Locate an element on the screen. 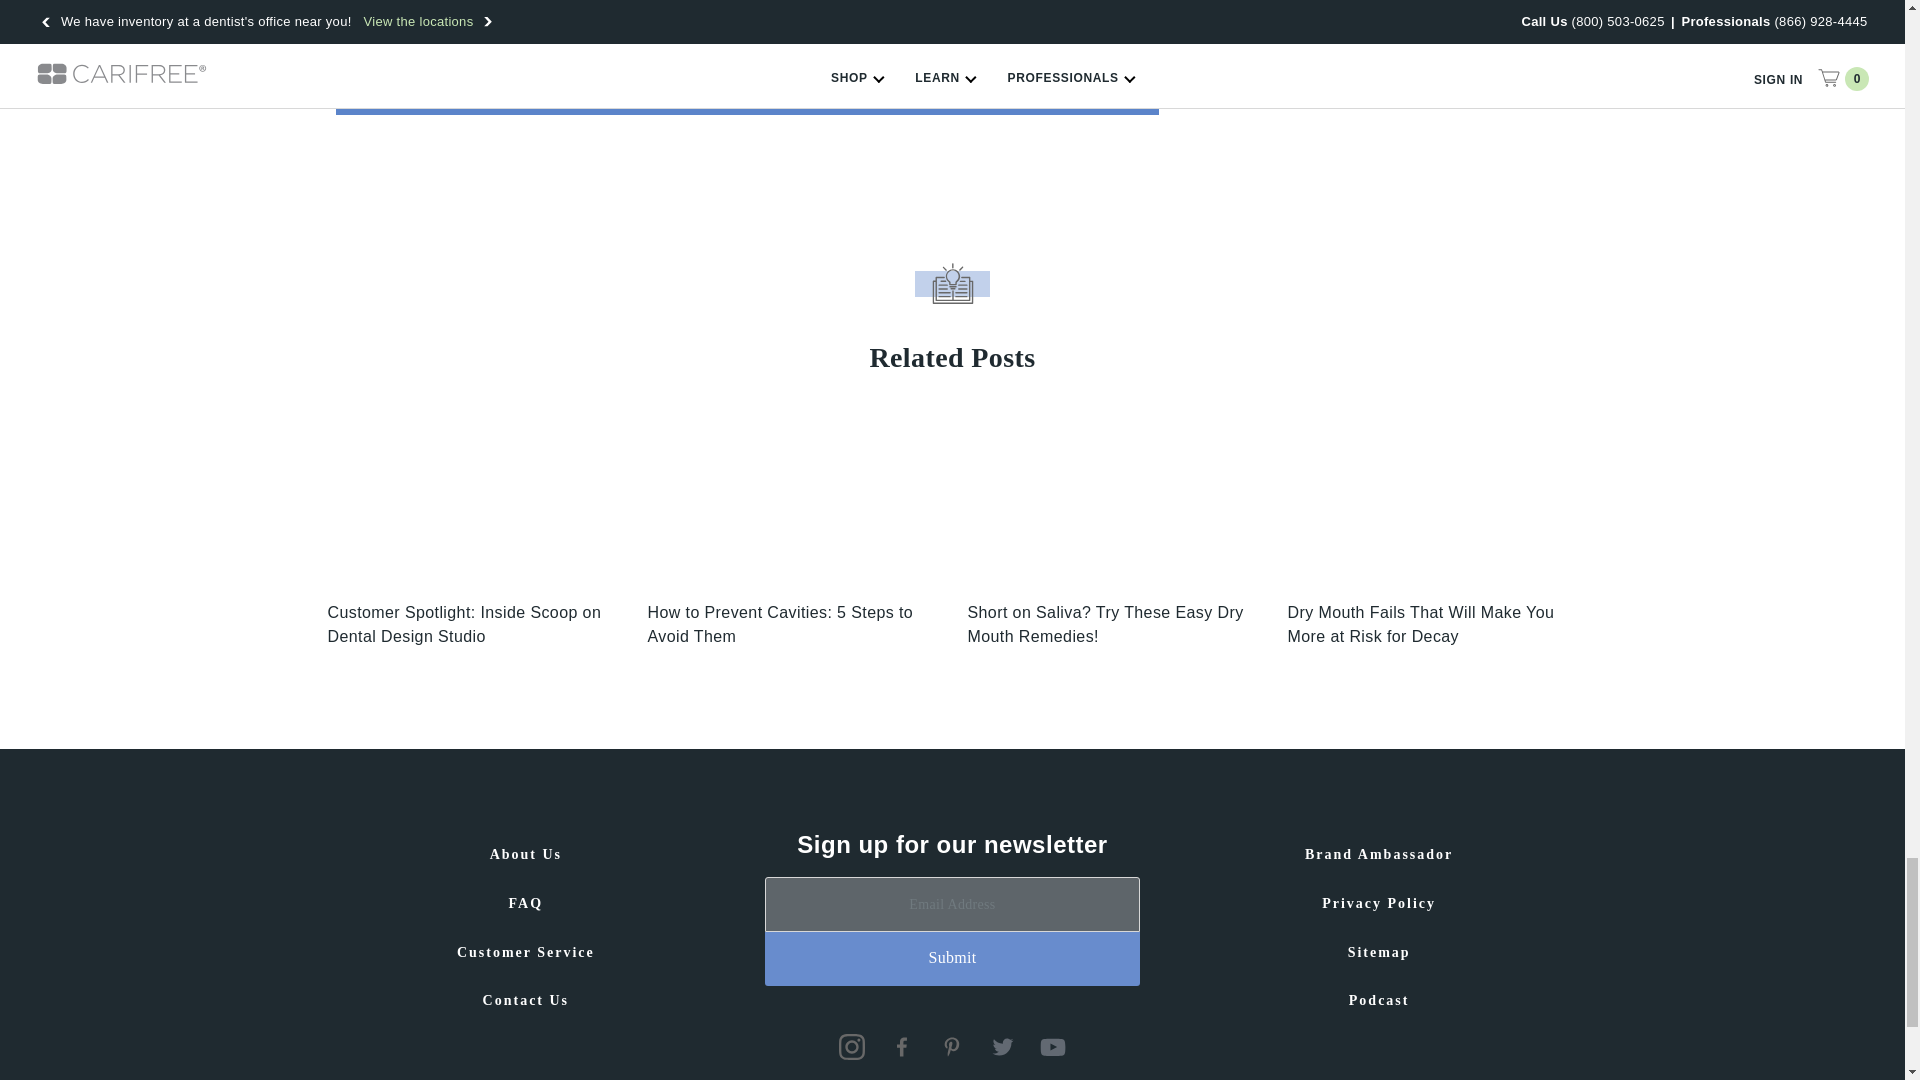 This screenshot has height=1080, width=1920. Instagram is located at coordinates (852, 1046).